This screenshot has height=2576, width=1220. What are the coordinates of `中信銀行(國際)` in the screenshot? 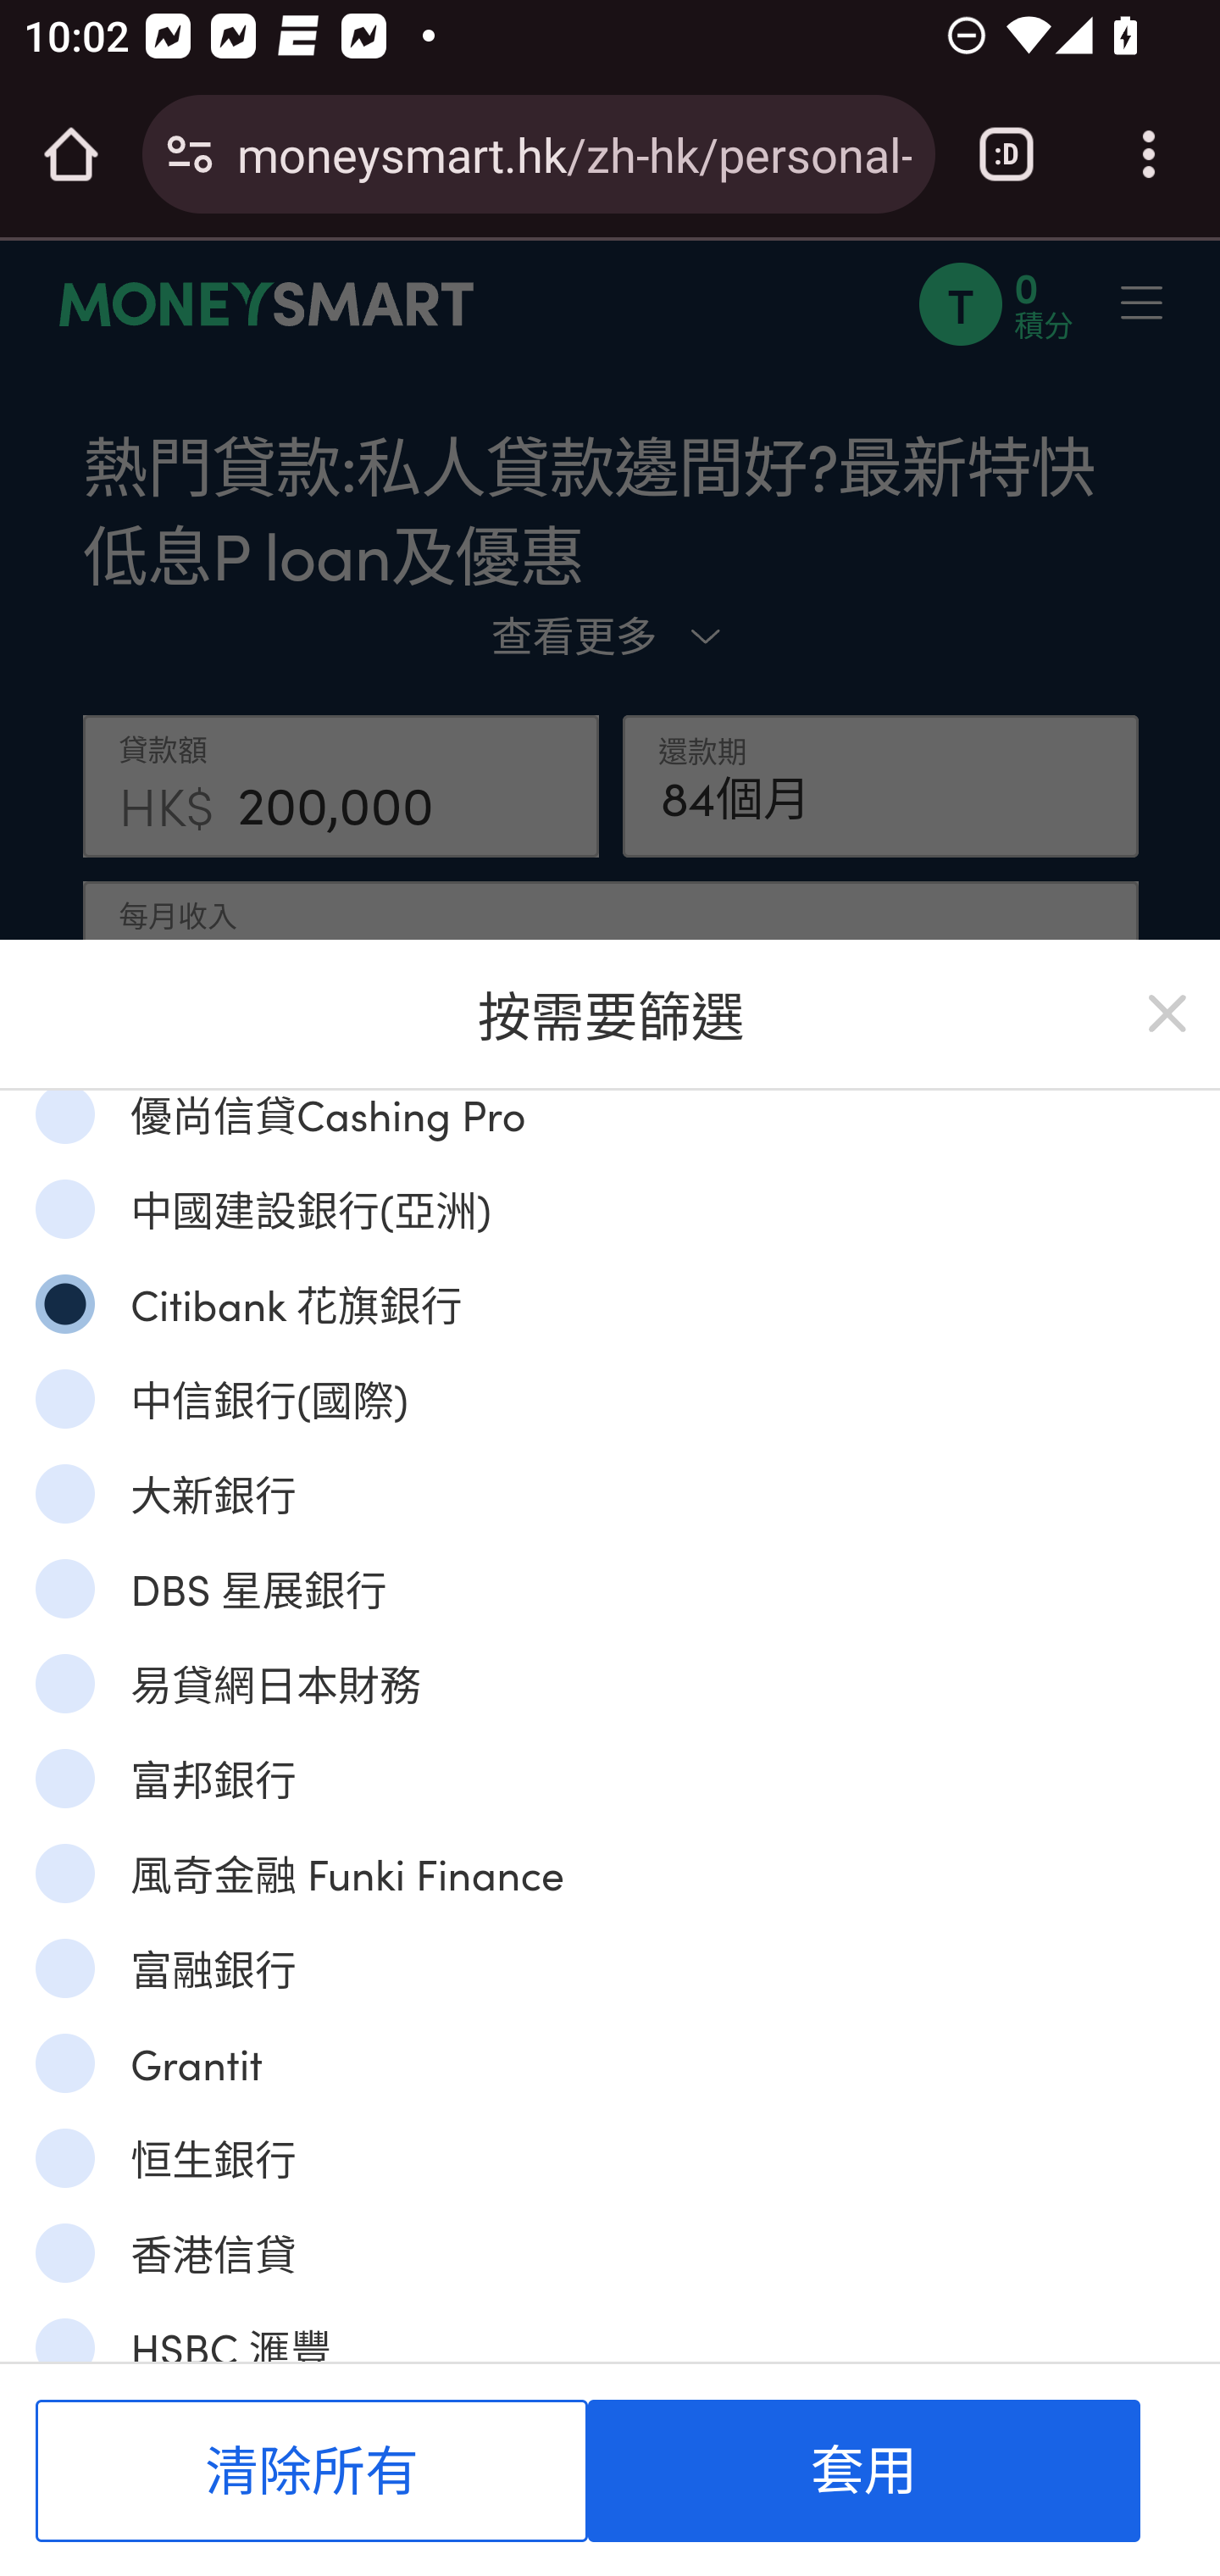 It's located at (64, 1398).